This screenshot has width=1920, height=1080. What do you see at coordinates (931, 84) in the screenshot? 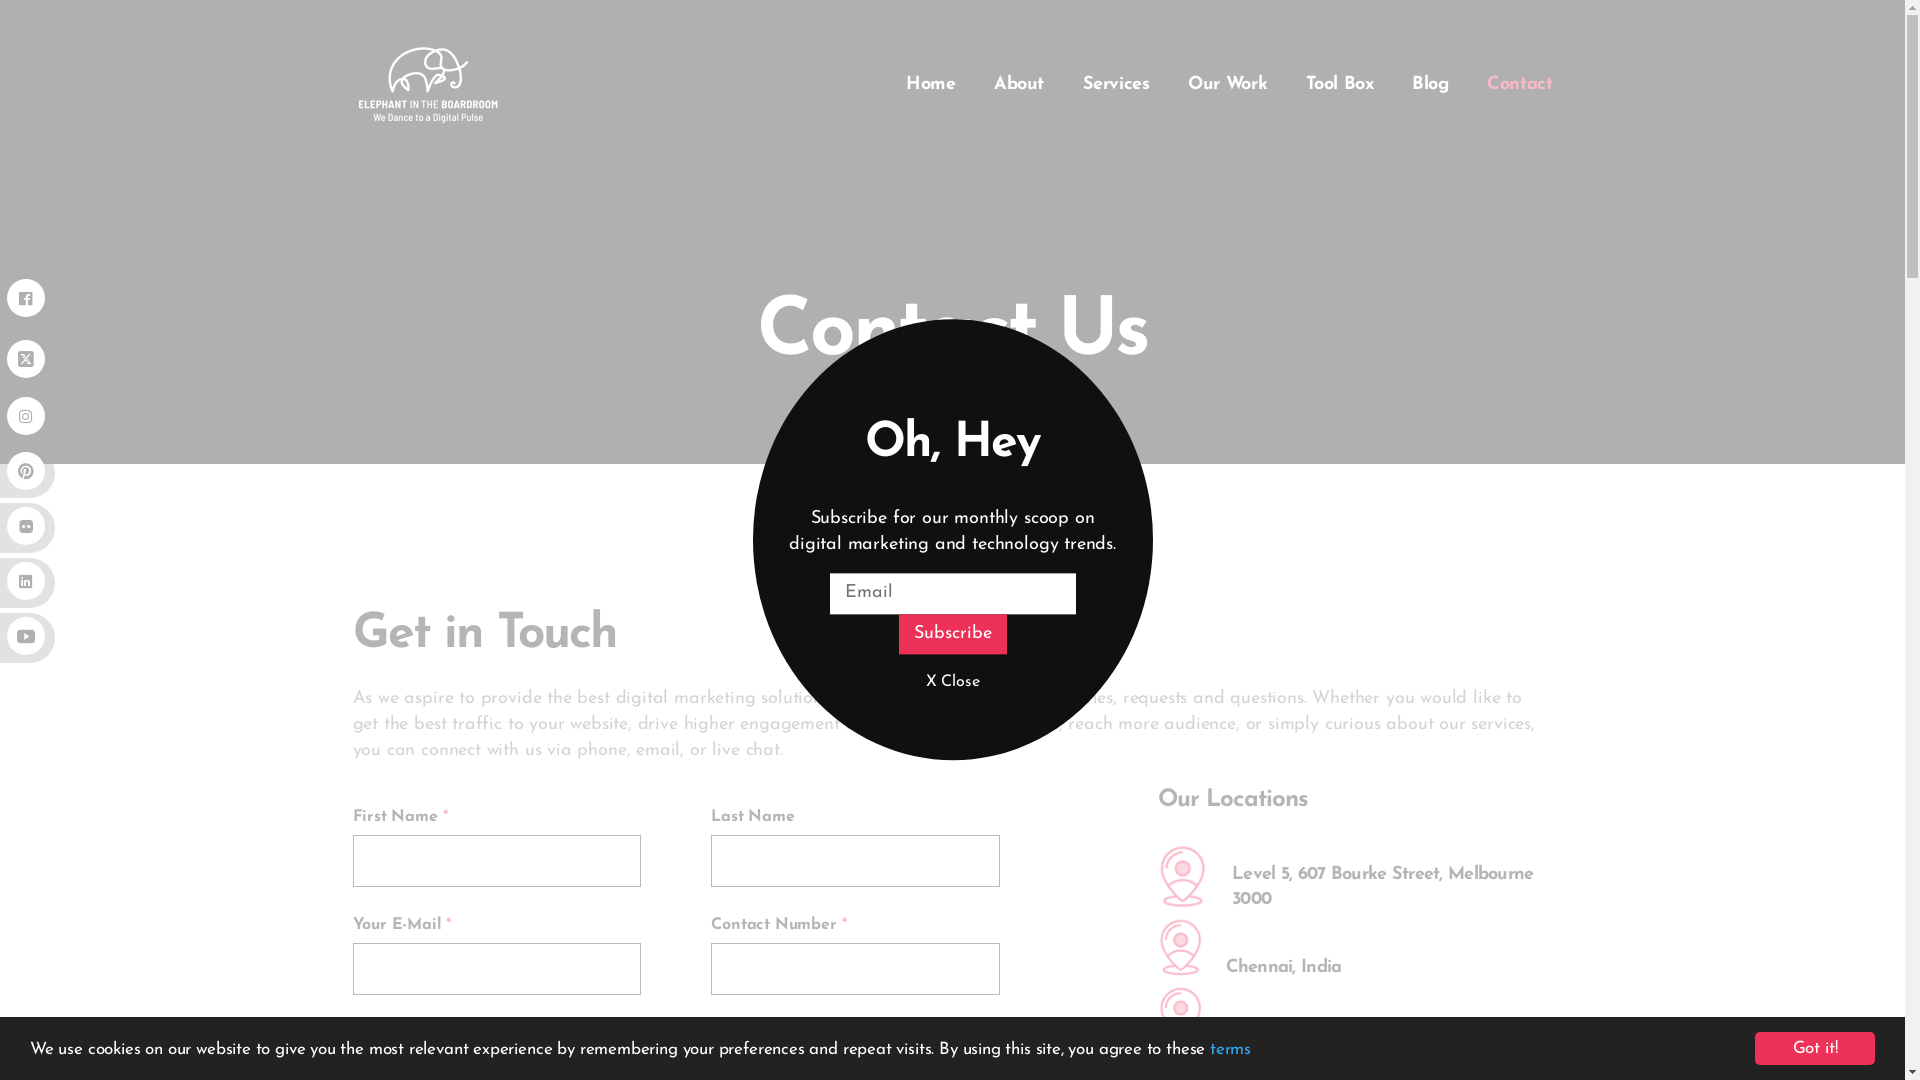
I see `Home` at bounding box center [931, 84].